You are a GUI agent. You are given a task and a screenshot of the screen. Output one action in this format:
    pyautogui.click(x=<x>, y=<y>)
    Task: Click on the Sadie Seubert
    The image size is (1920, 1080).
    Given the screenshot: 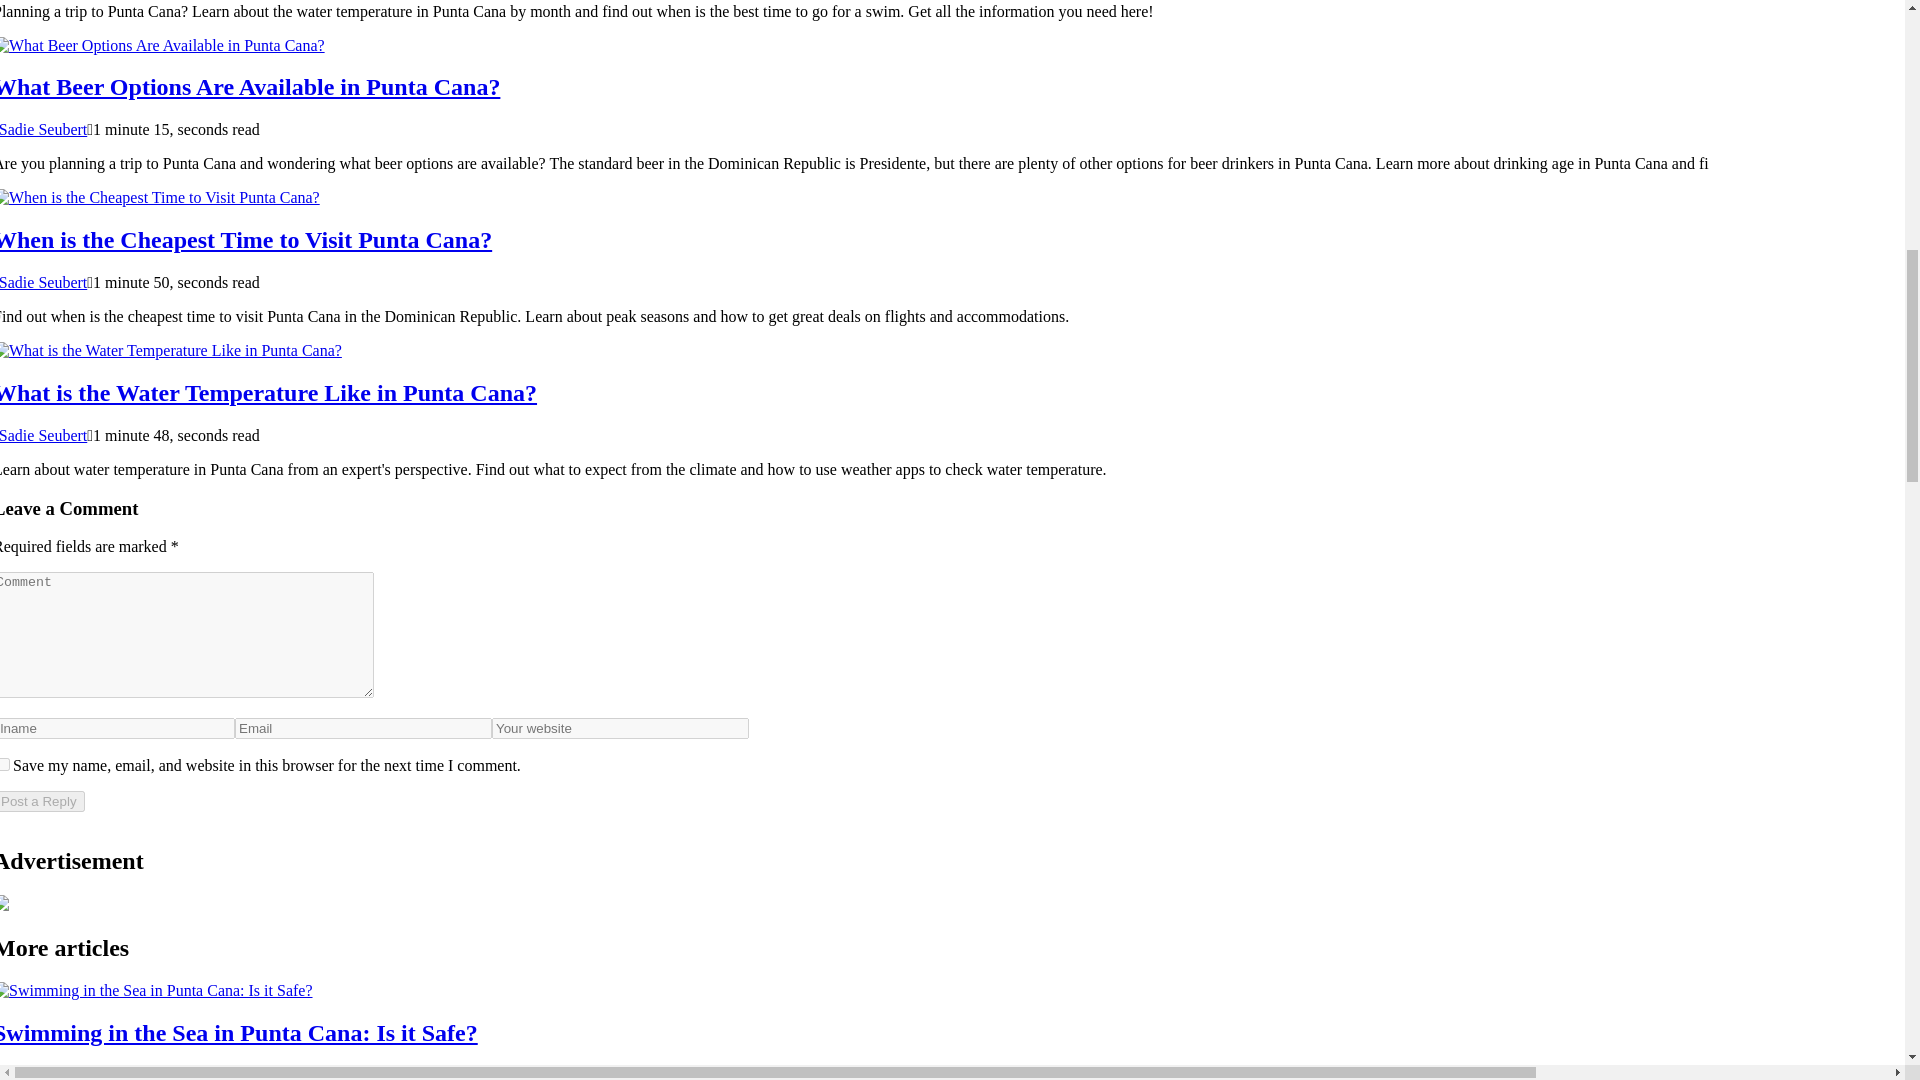 What is the action you would take?
    pyautogui.click(x=43, y=129)
    